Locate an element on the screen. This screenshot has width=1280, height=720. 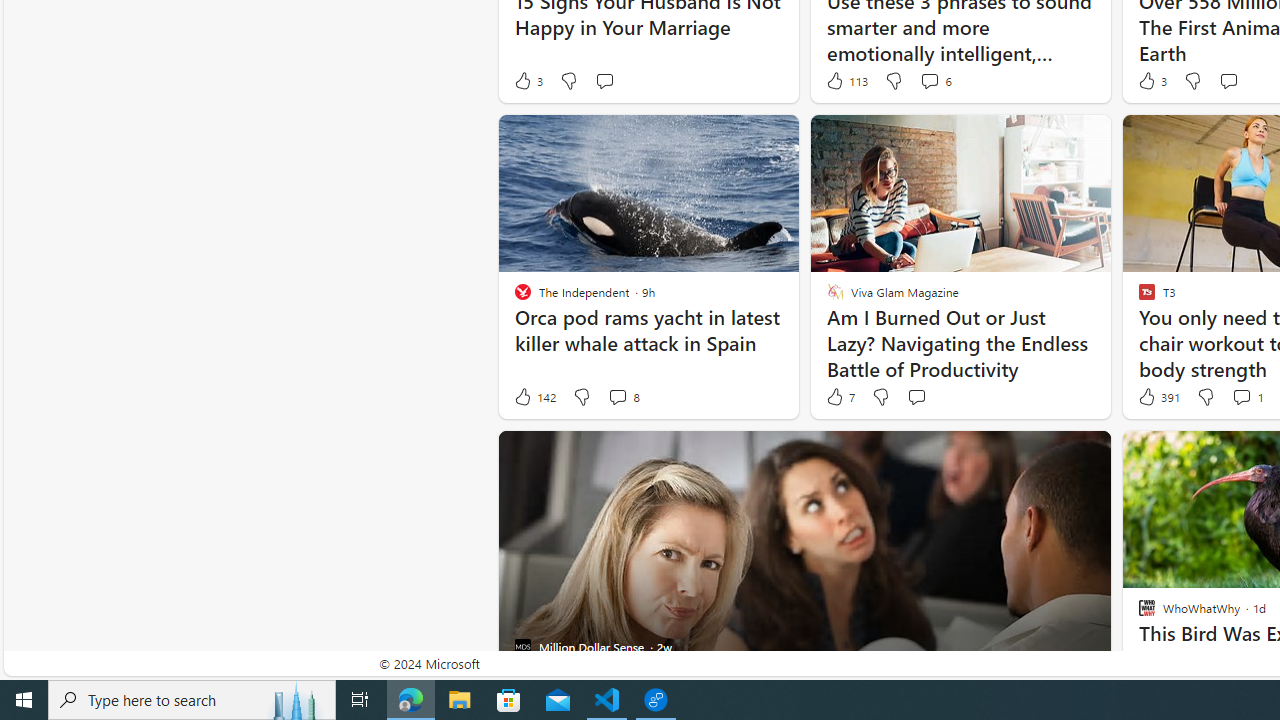
View comments 6 Comment is located at coordinates (929, 80).